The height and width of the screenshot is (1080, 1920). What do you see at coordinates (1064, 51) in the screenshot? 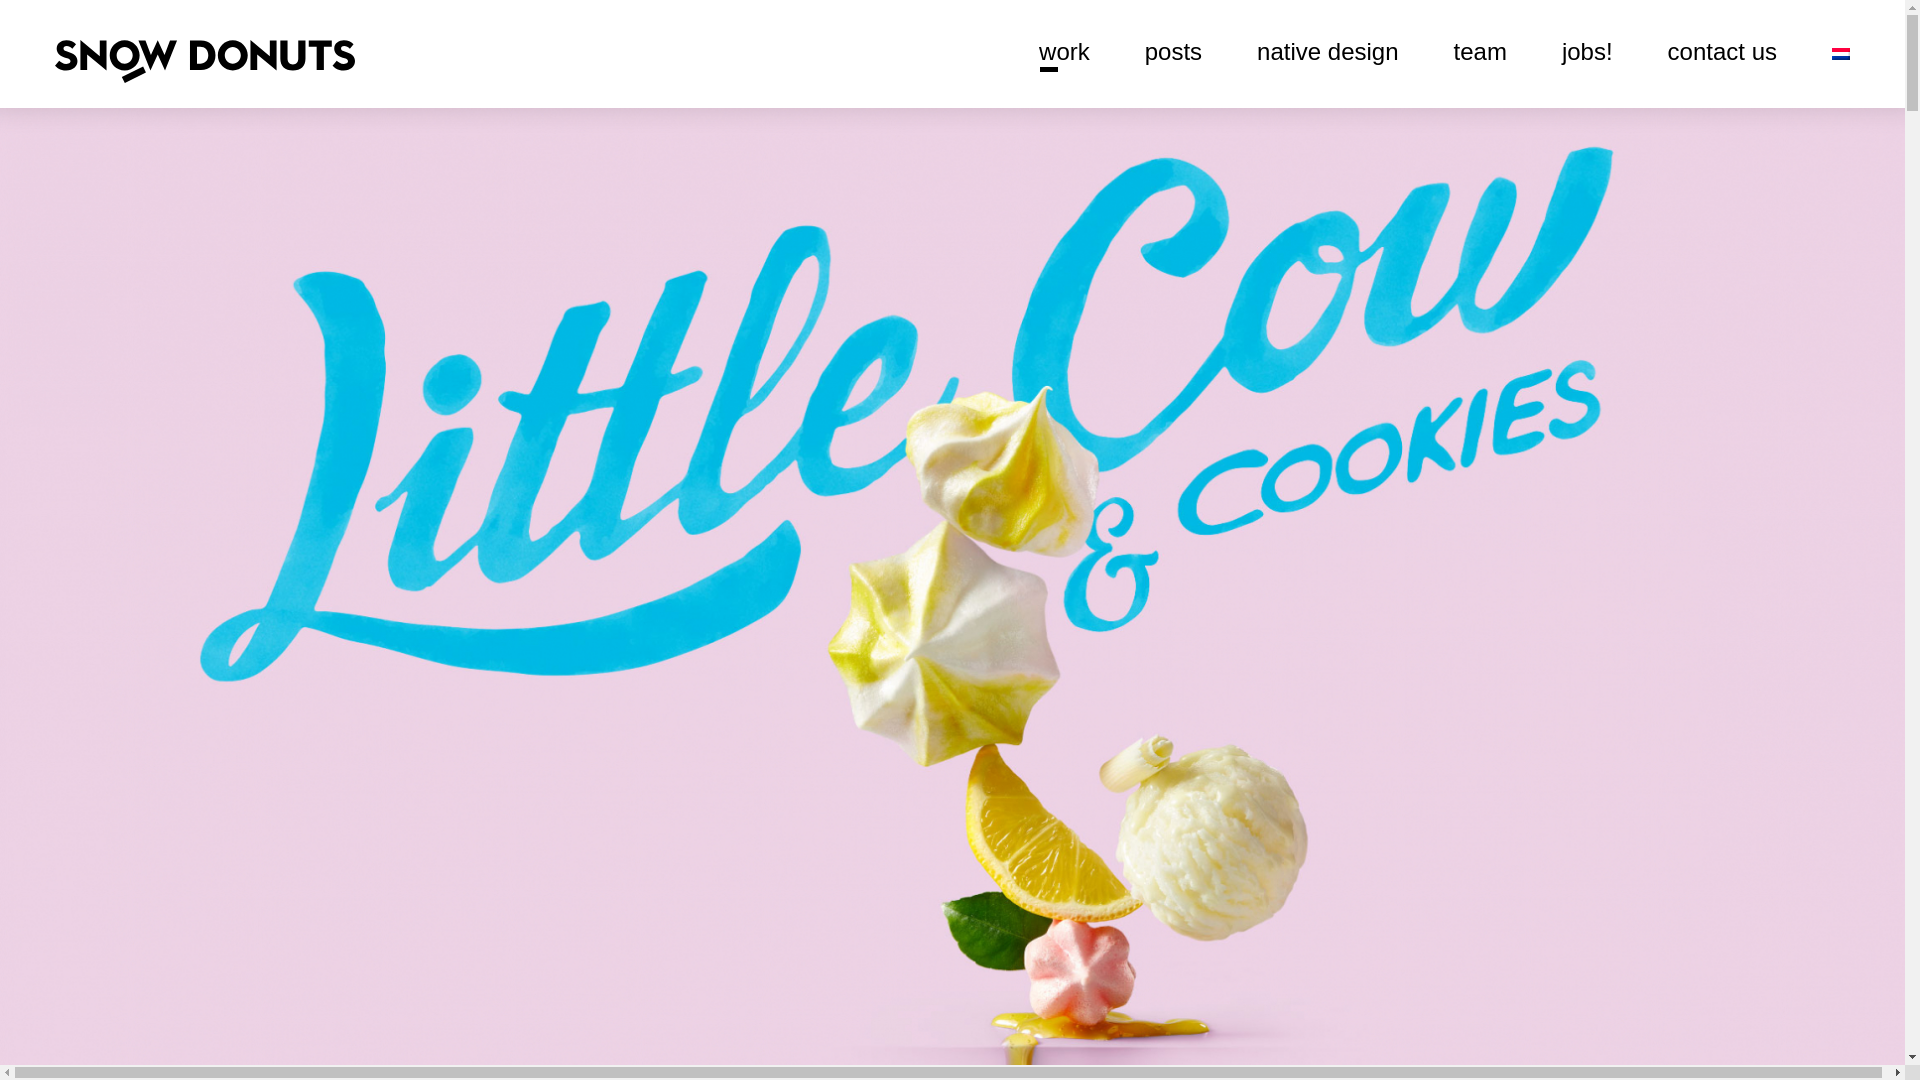
I see `work` at bounding box center [1064, 51].